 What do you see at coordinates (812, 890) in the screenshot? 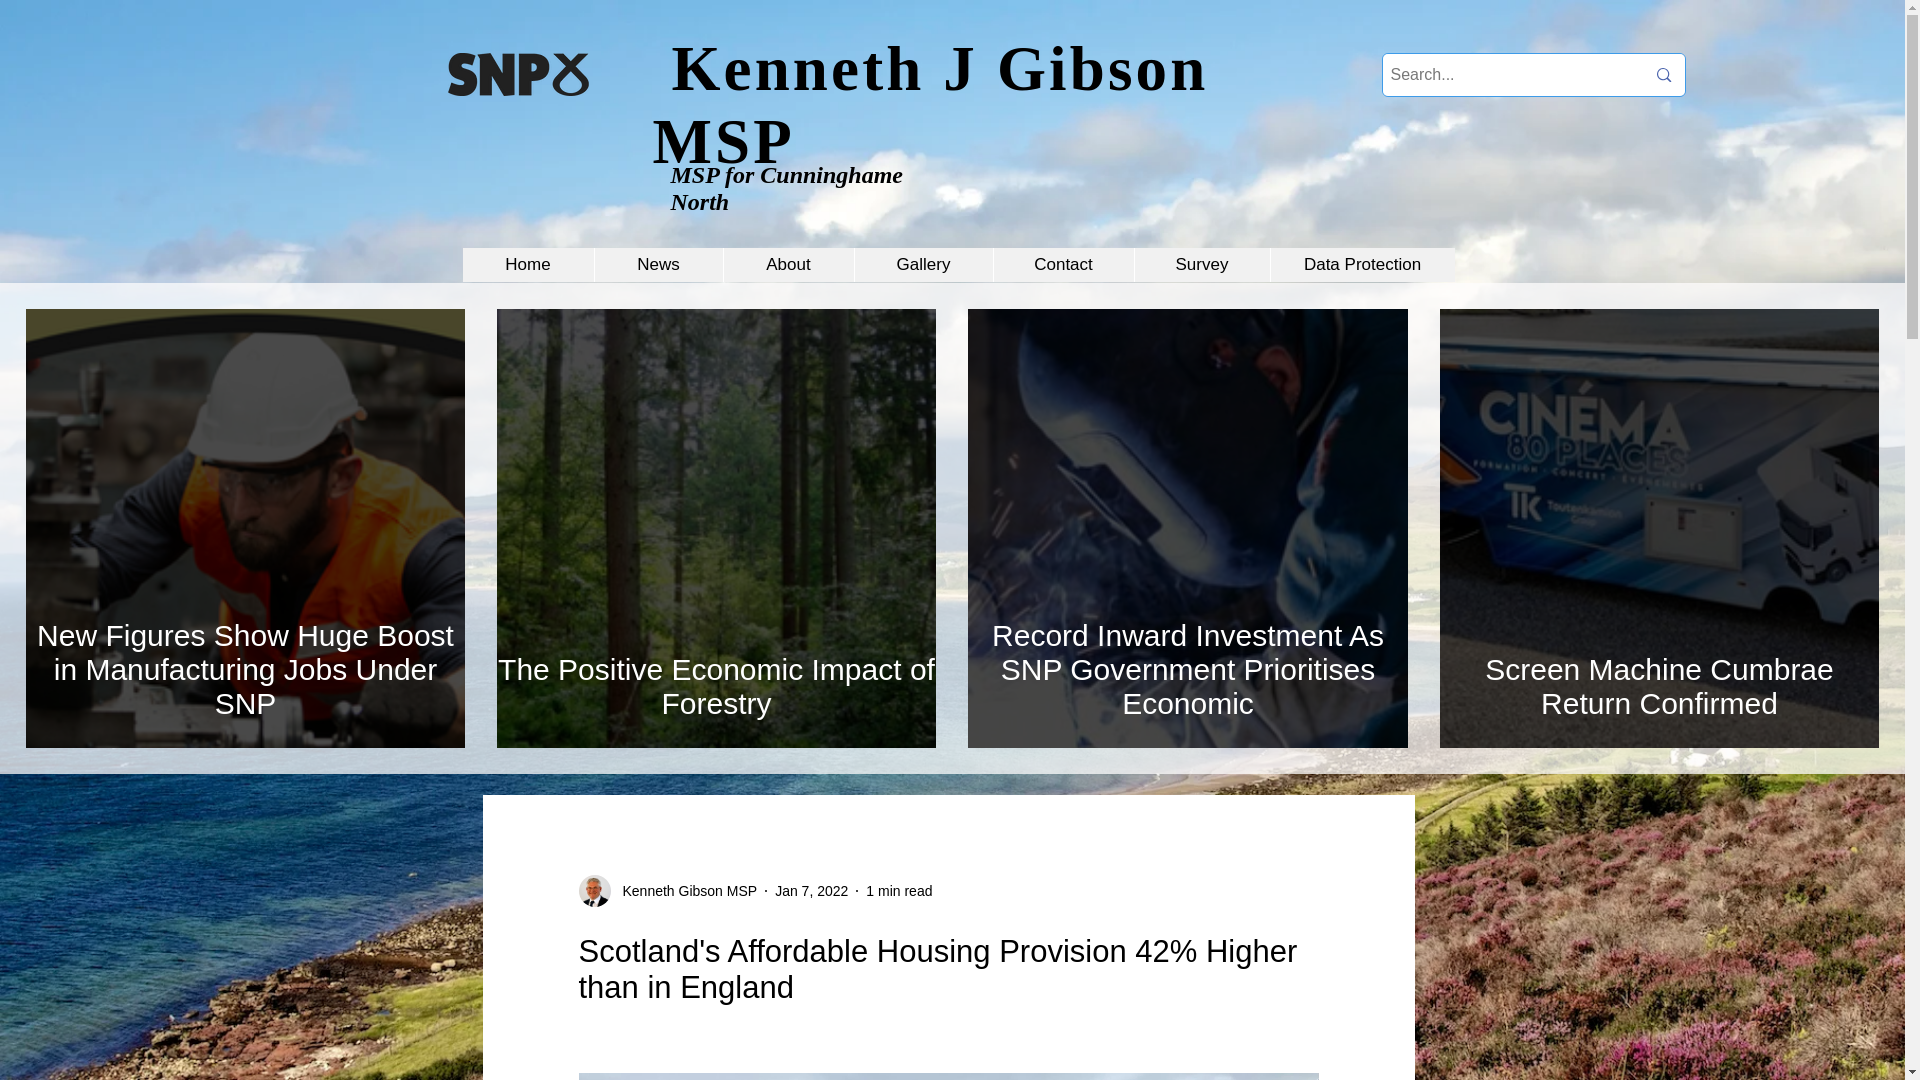
I see `Jan 7, 2022` at bounding box center [812, 890].